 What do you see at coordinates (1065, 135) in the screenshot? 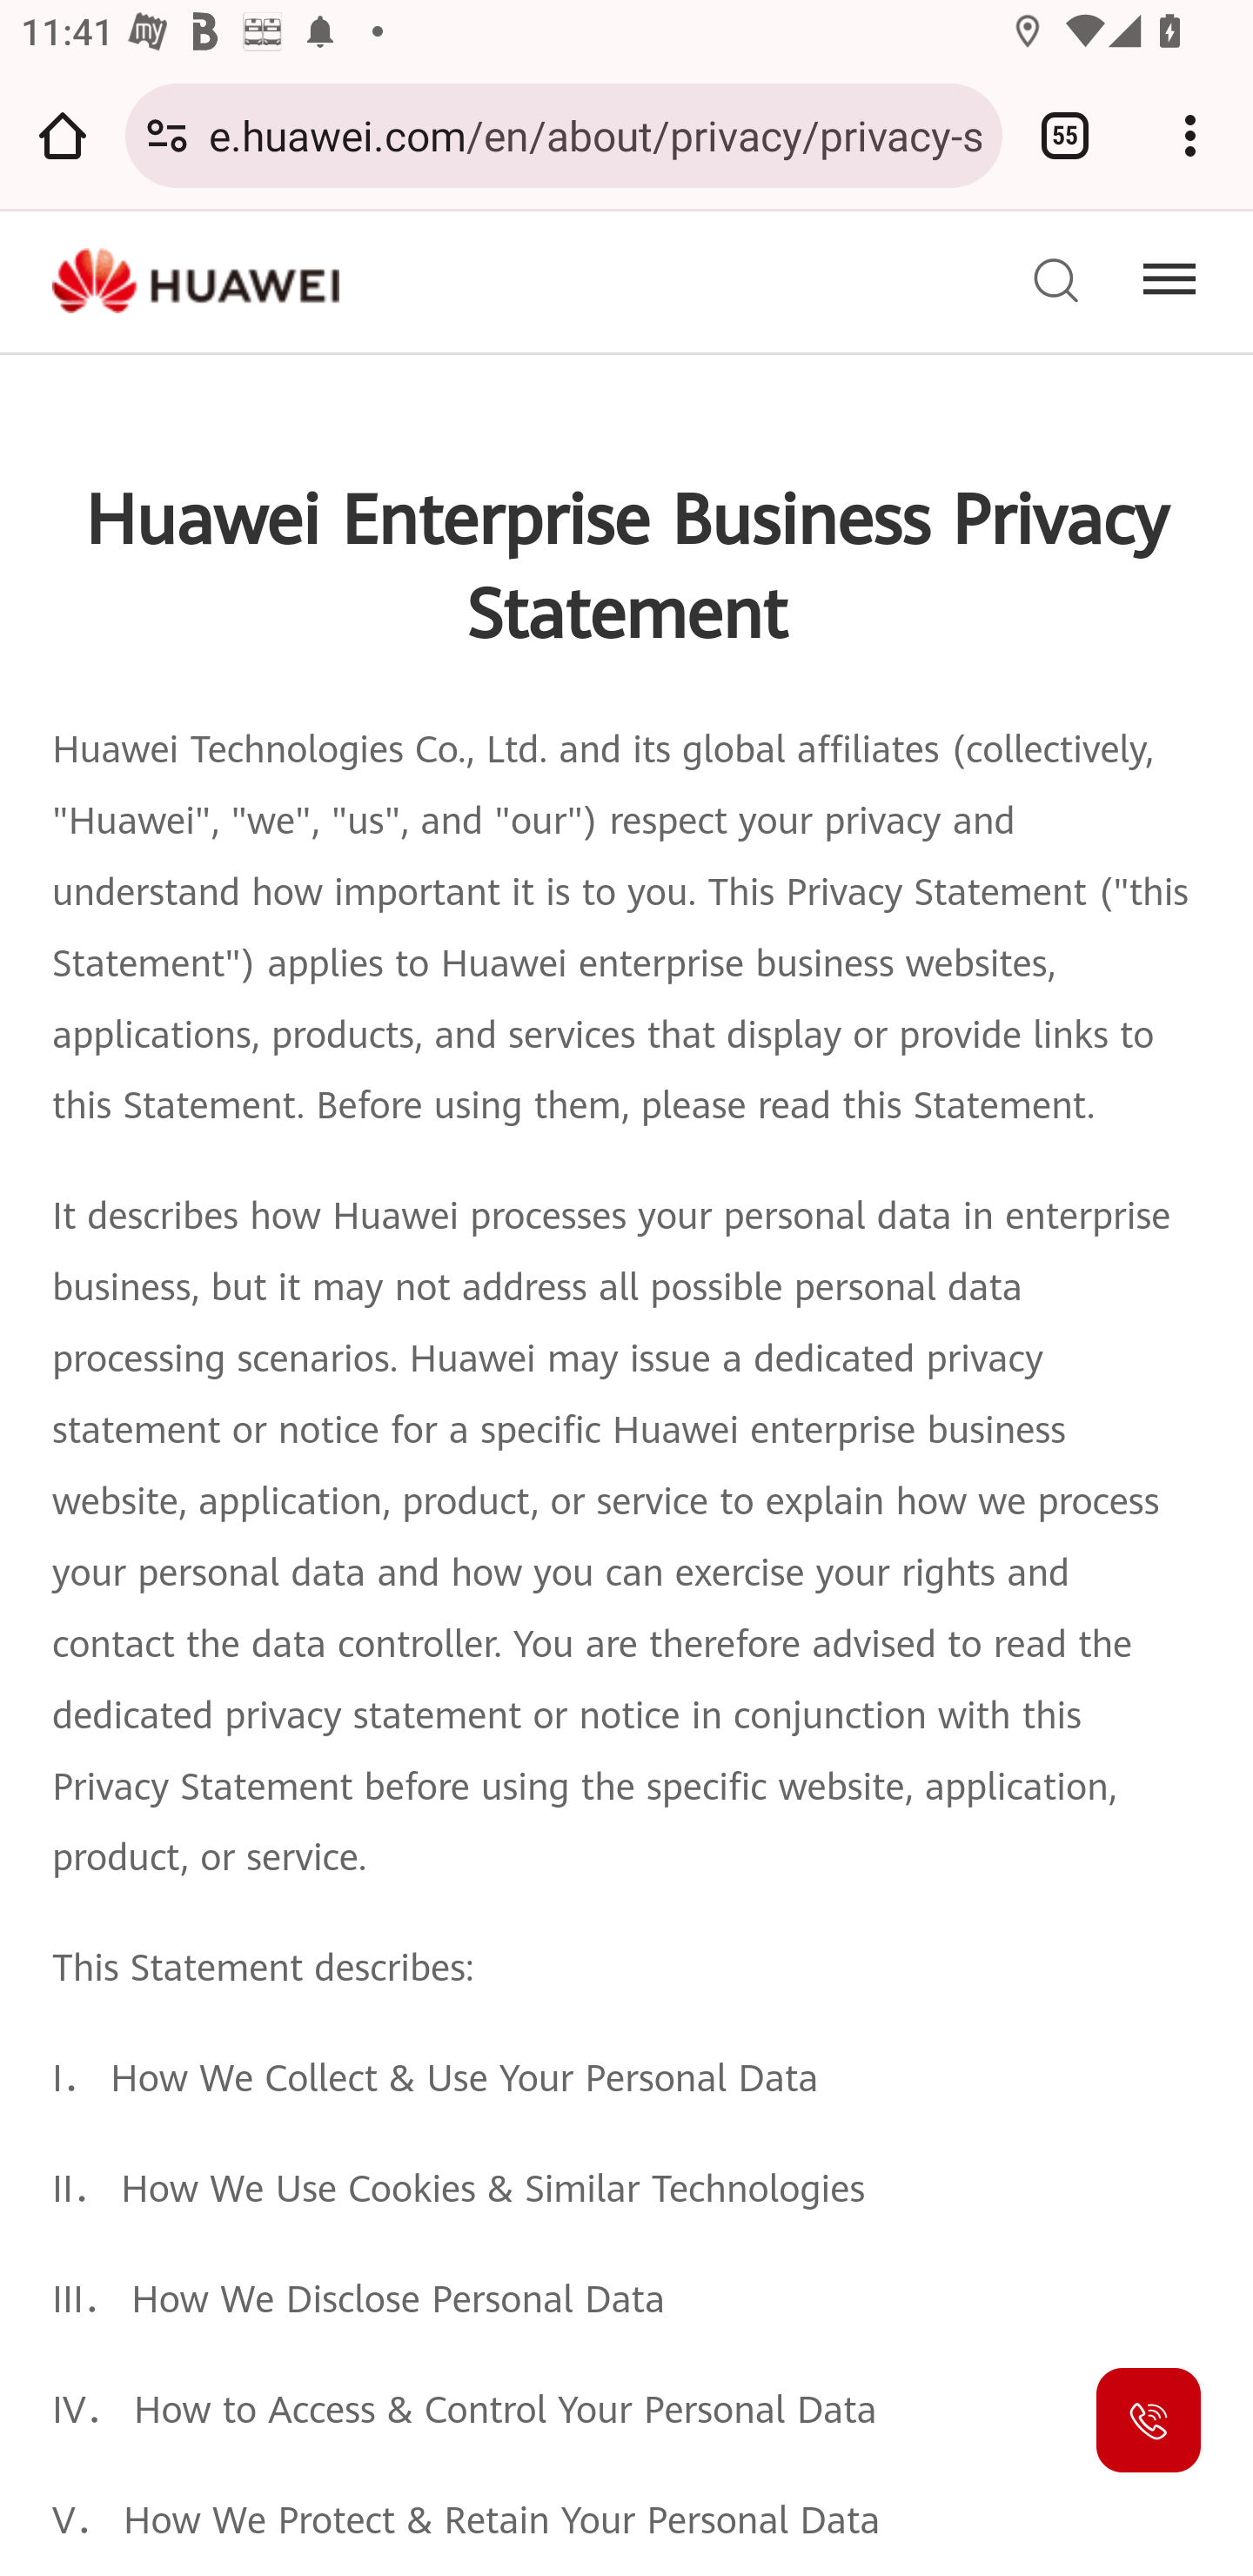
I see `Switch or close tabs` at bounding box center [1065, 135].